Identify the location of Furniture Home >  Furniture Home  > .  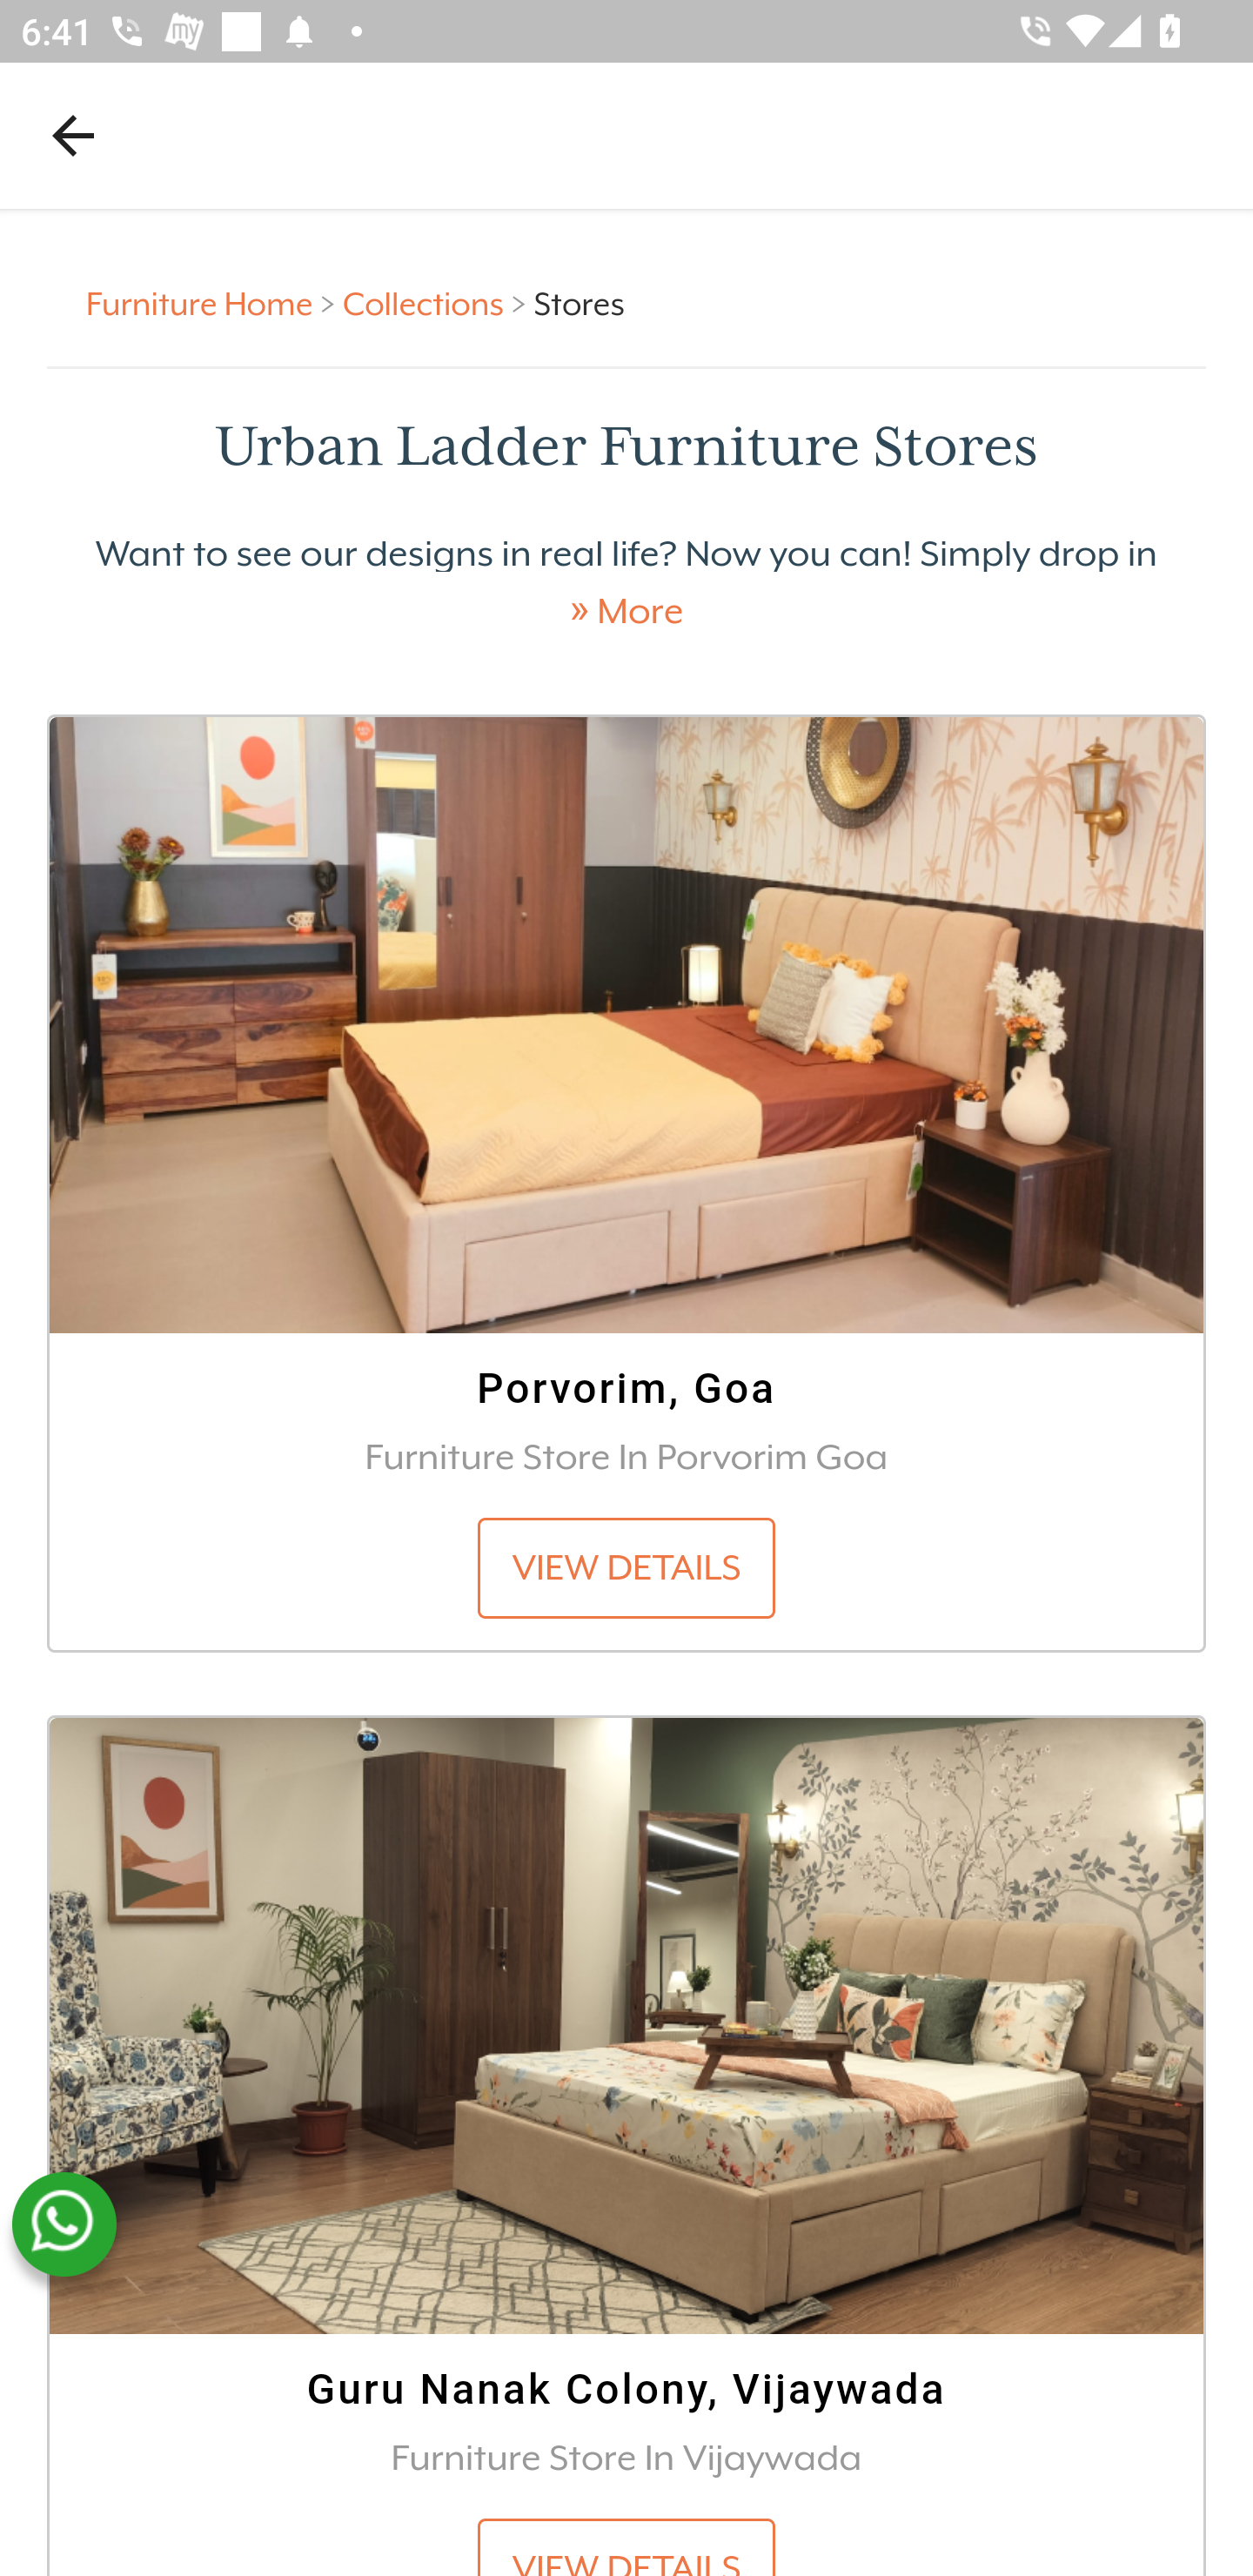
(216, 303).